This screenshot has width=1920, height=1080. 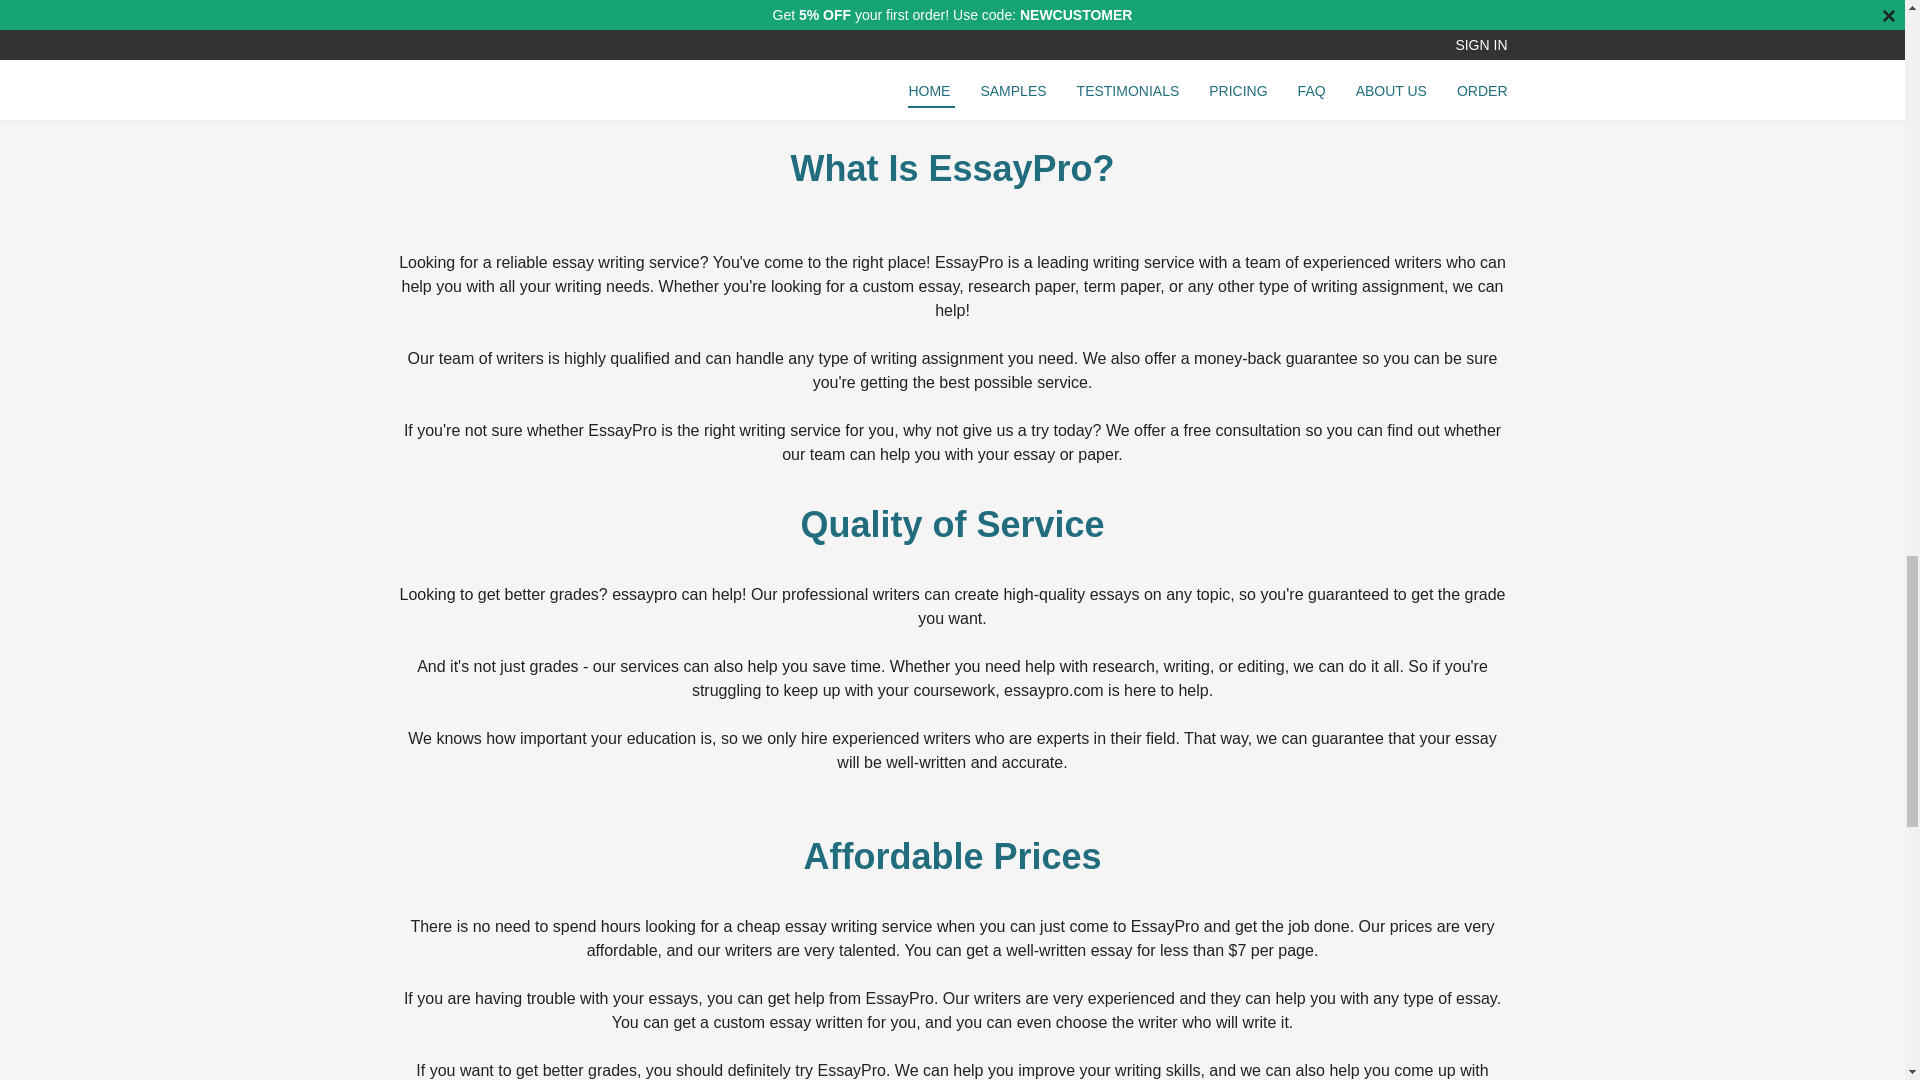 What do you see at coordinates (644, 594) in the screenshot?
I see `essaypro` at bounding box center [644, 594].